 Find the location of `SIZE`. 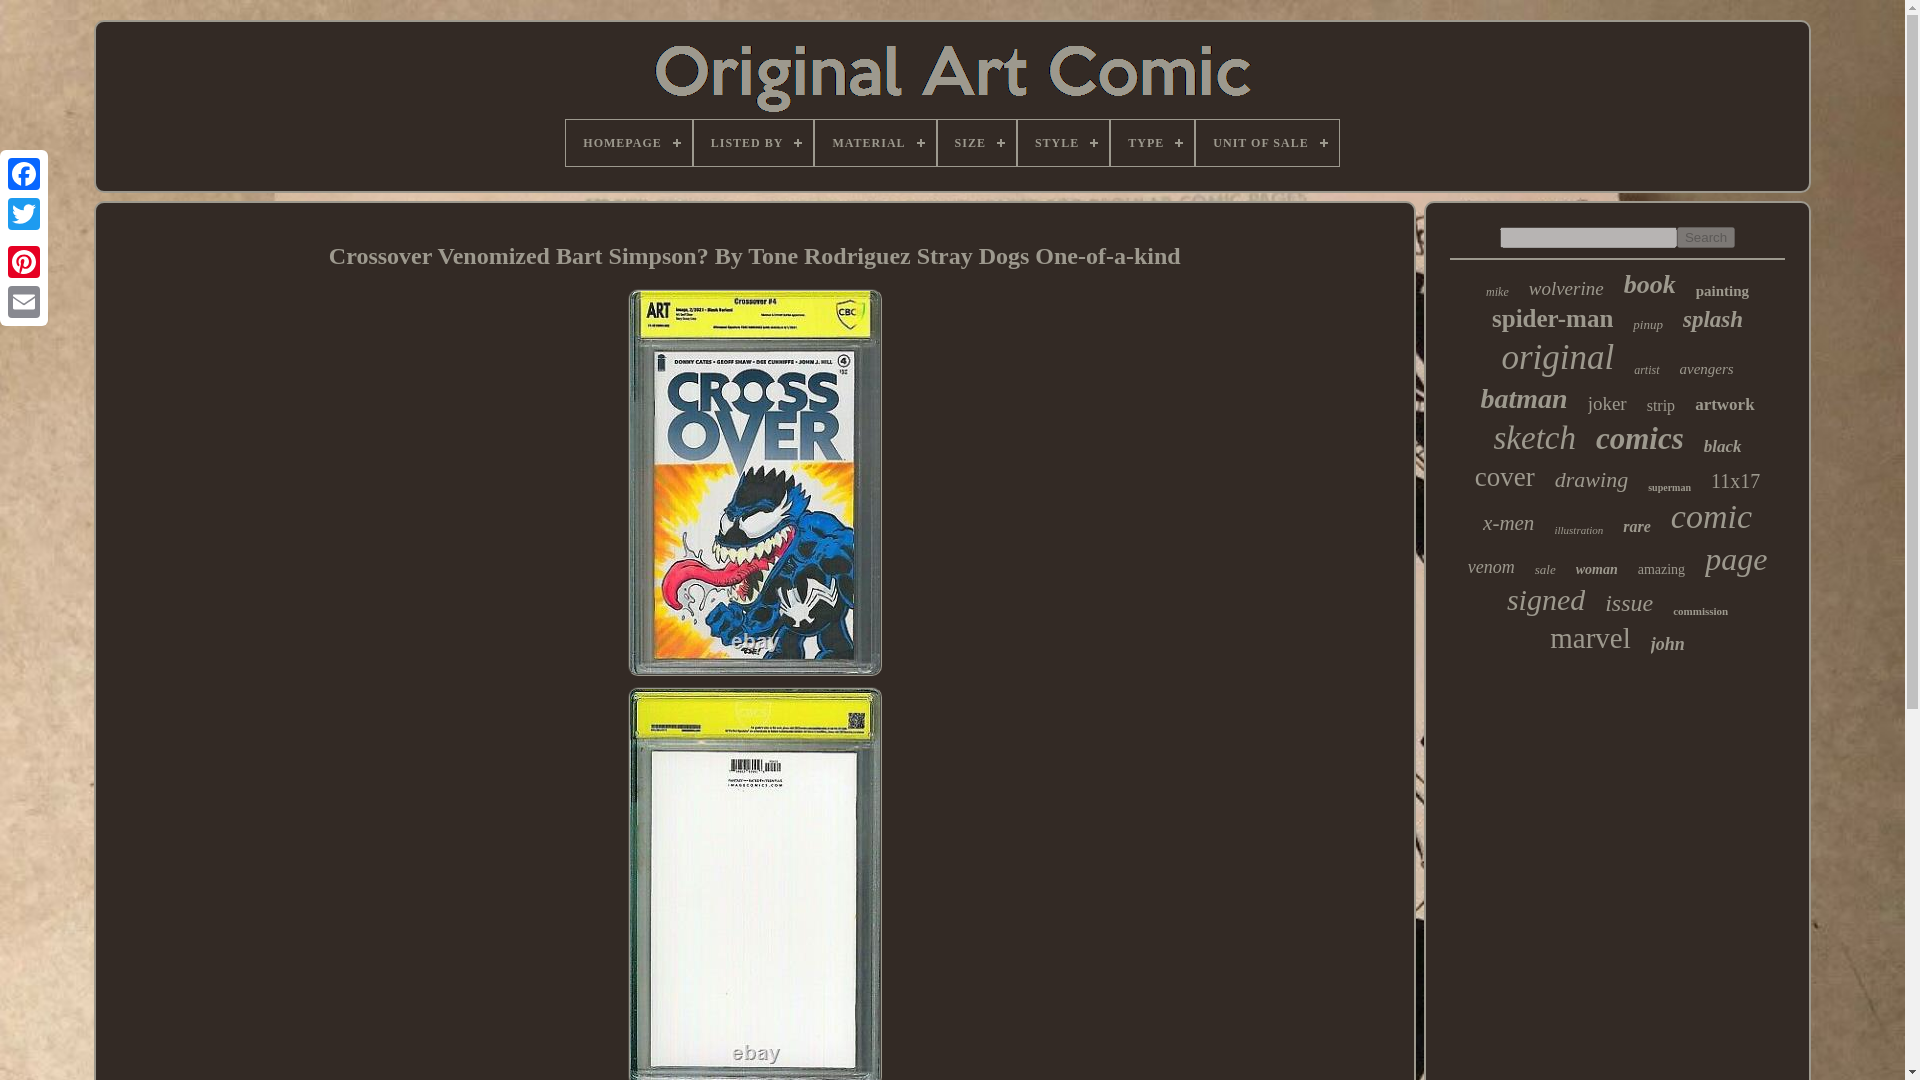

SIZE is located at coordinates (976, 142).